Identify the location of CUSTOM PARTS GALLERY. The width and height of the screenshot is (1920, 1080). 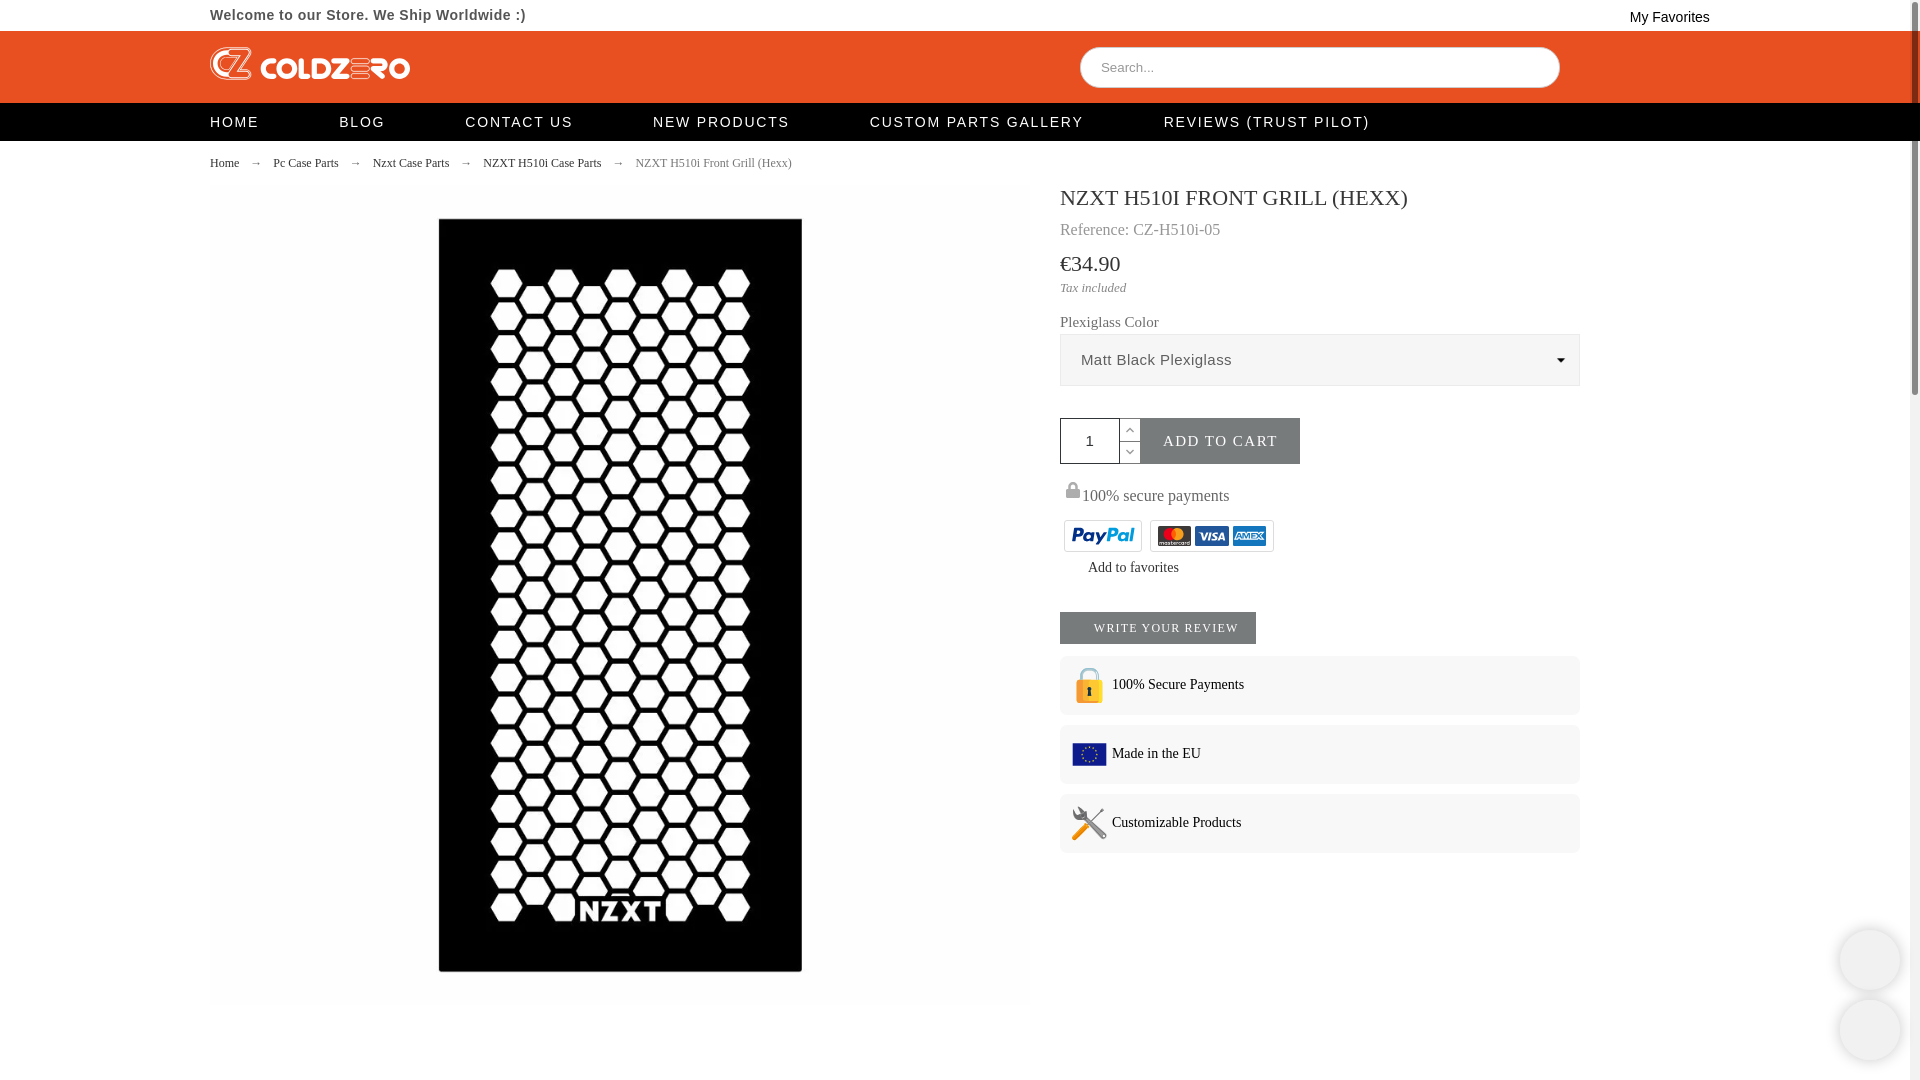
(976, 122).